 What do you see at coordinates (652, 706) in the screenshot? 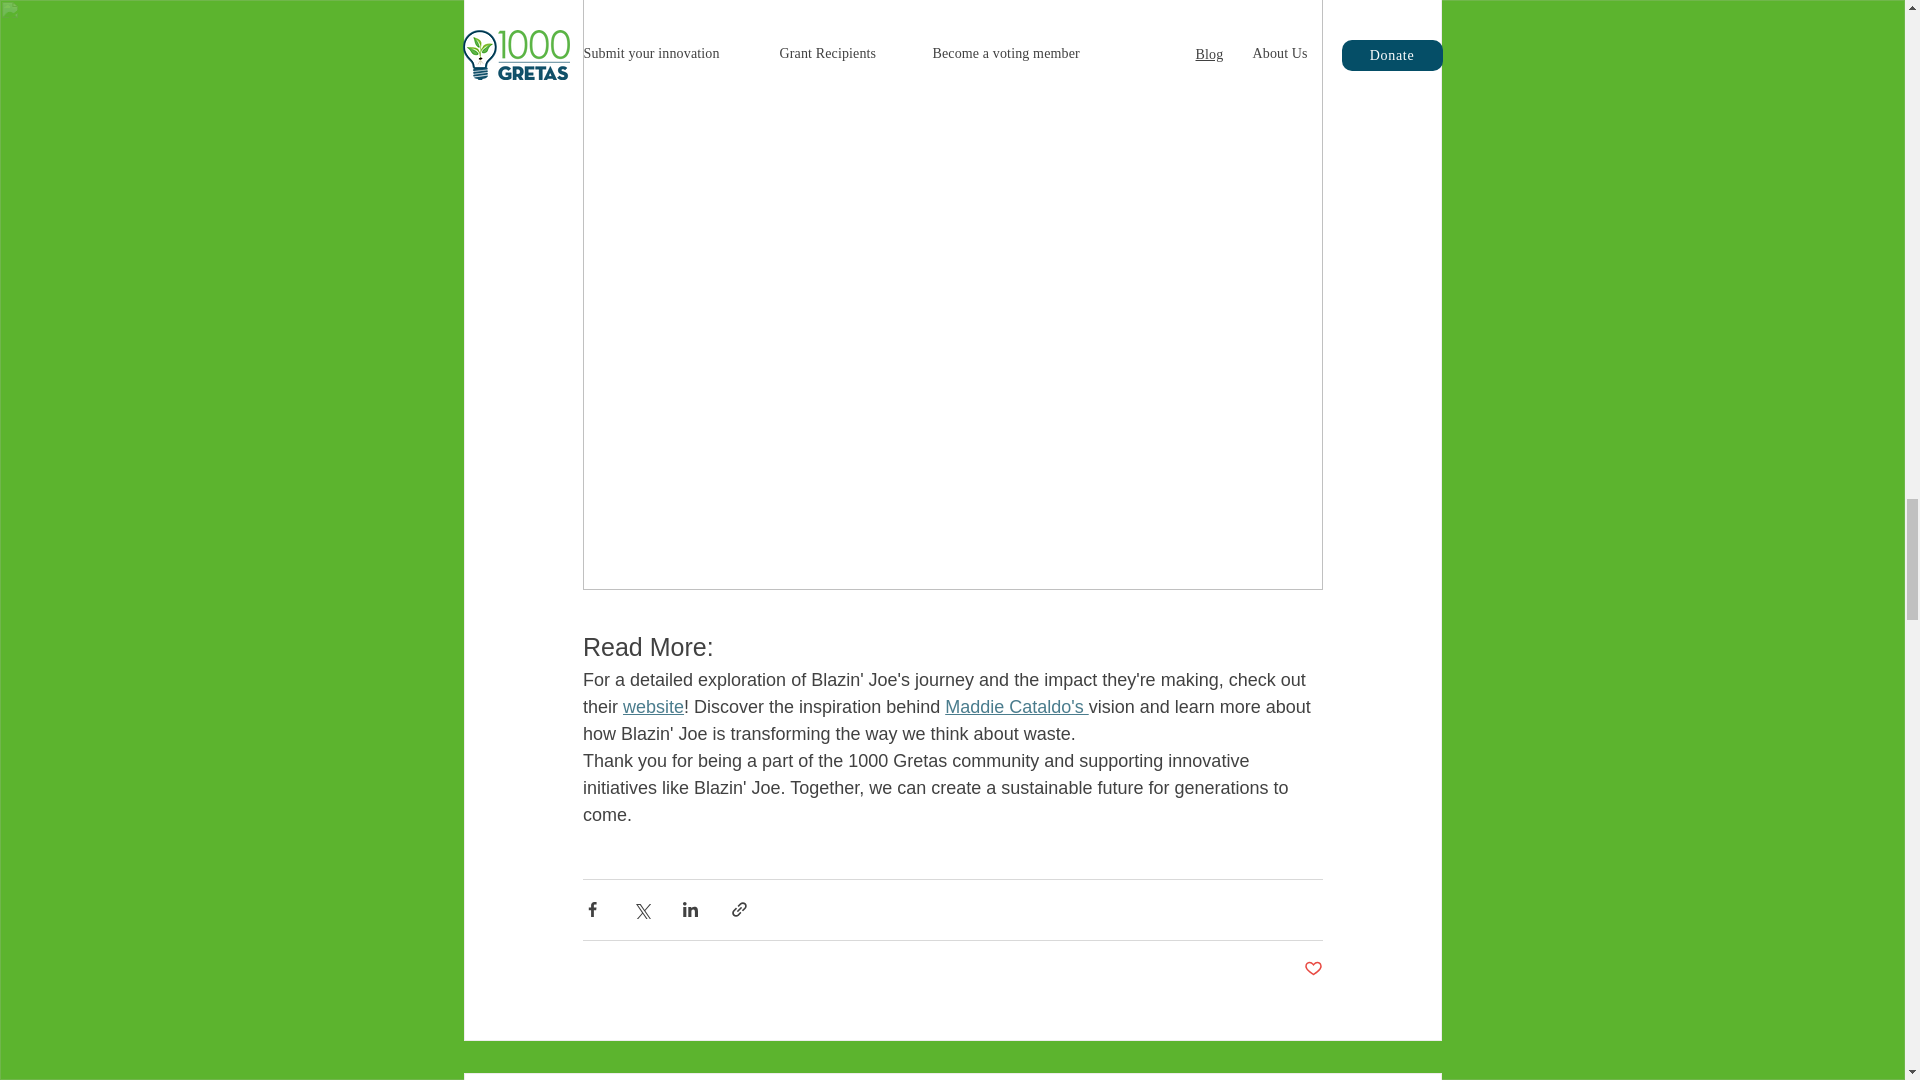
I see `website` at bounding box center [652, 706].